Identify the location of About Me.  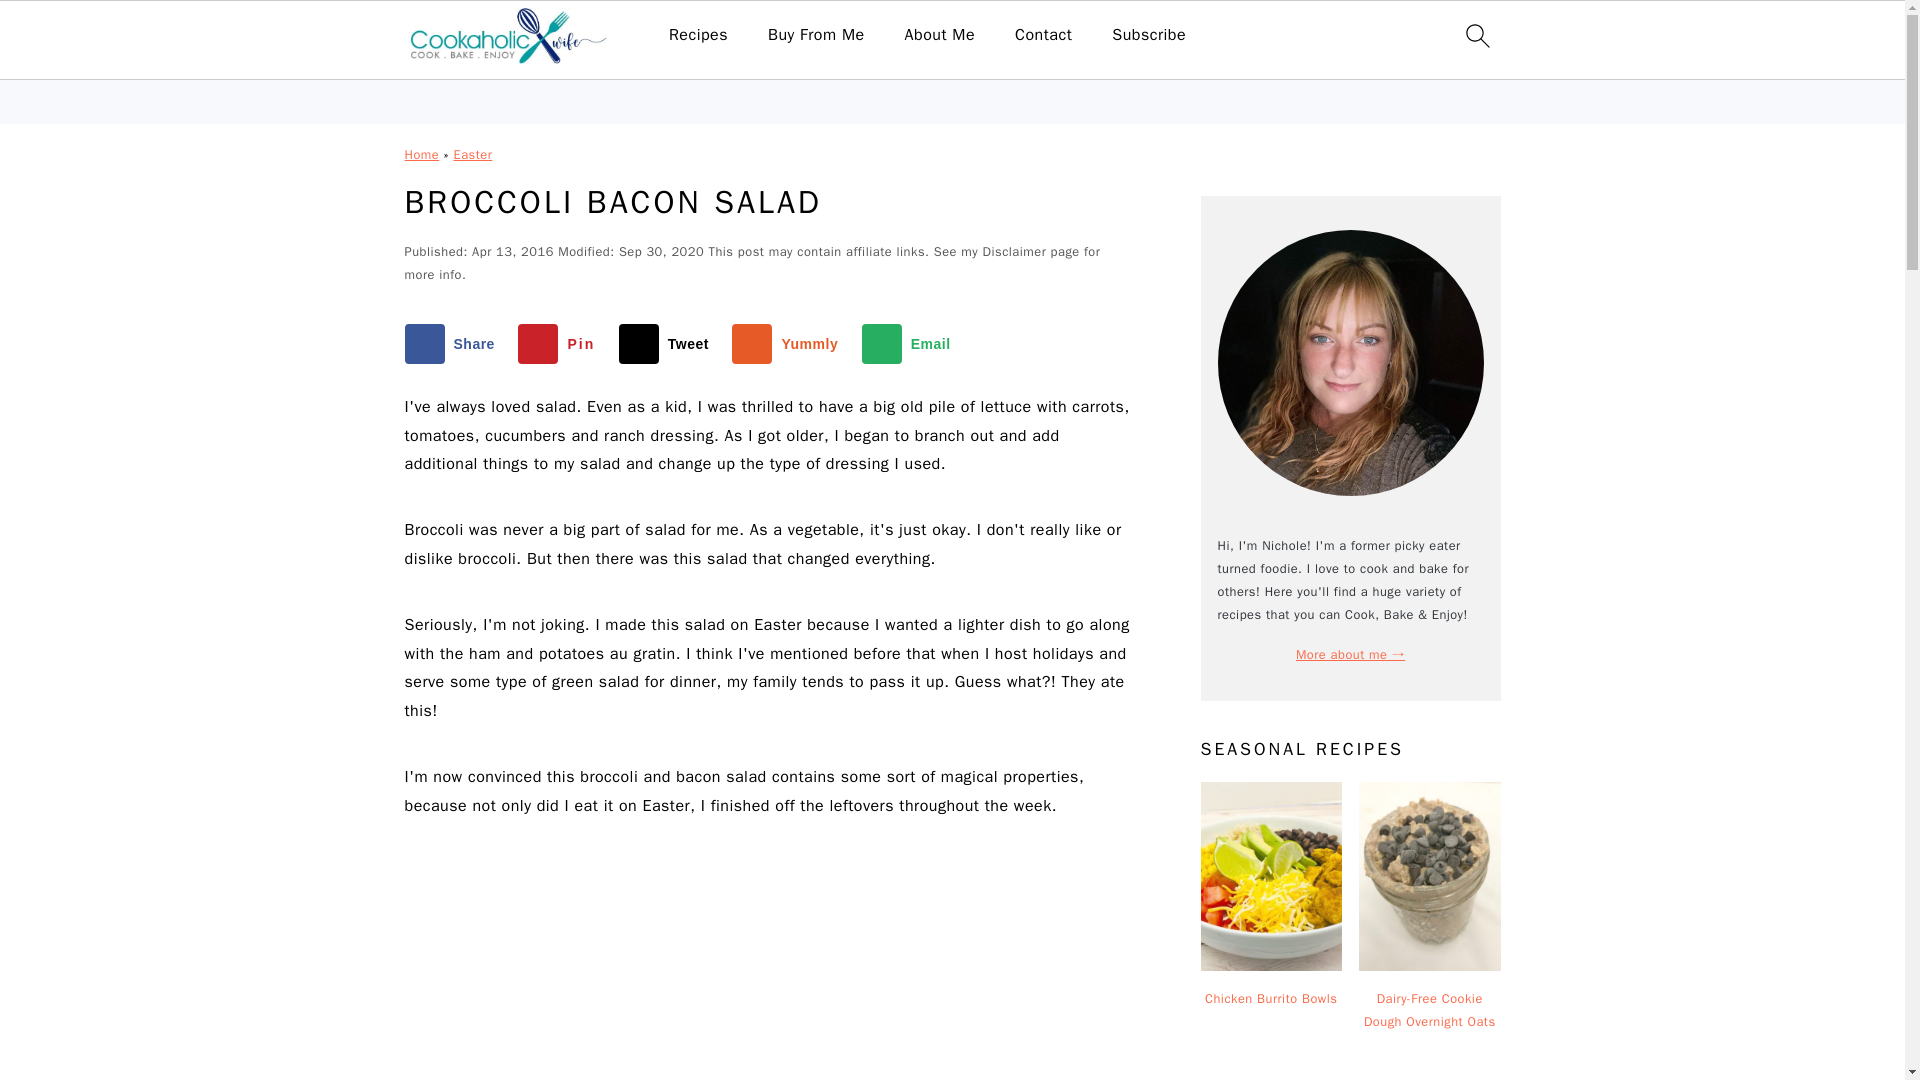
(940, 35).